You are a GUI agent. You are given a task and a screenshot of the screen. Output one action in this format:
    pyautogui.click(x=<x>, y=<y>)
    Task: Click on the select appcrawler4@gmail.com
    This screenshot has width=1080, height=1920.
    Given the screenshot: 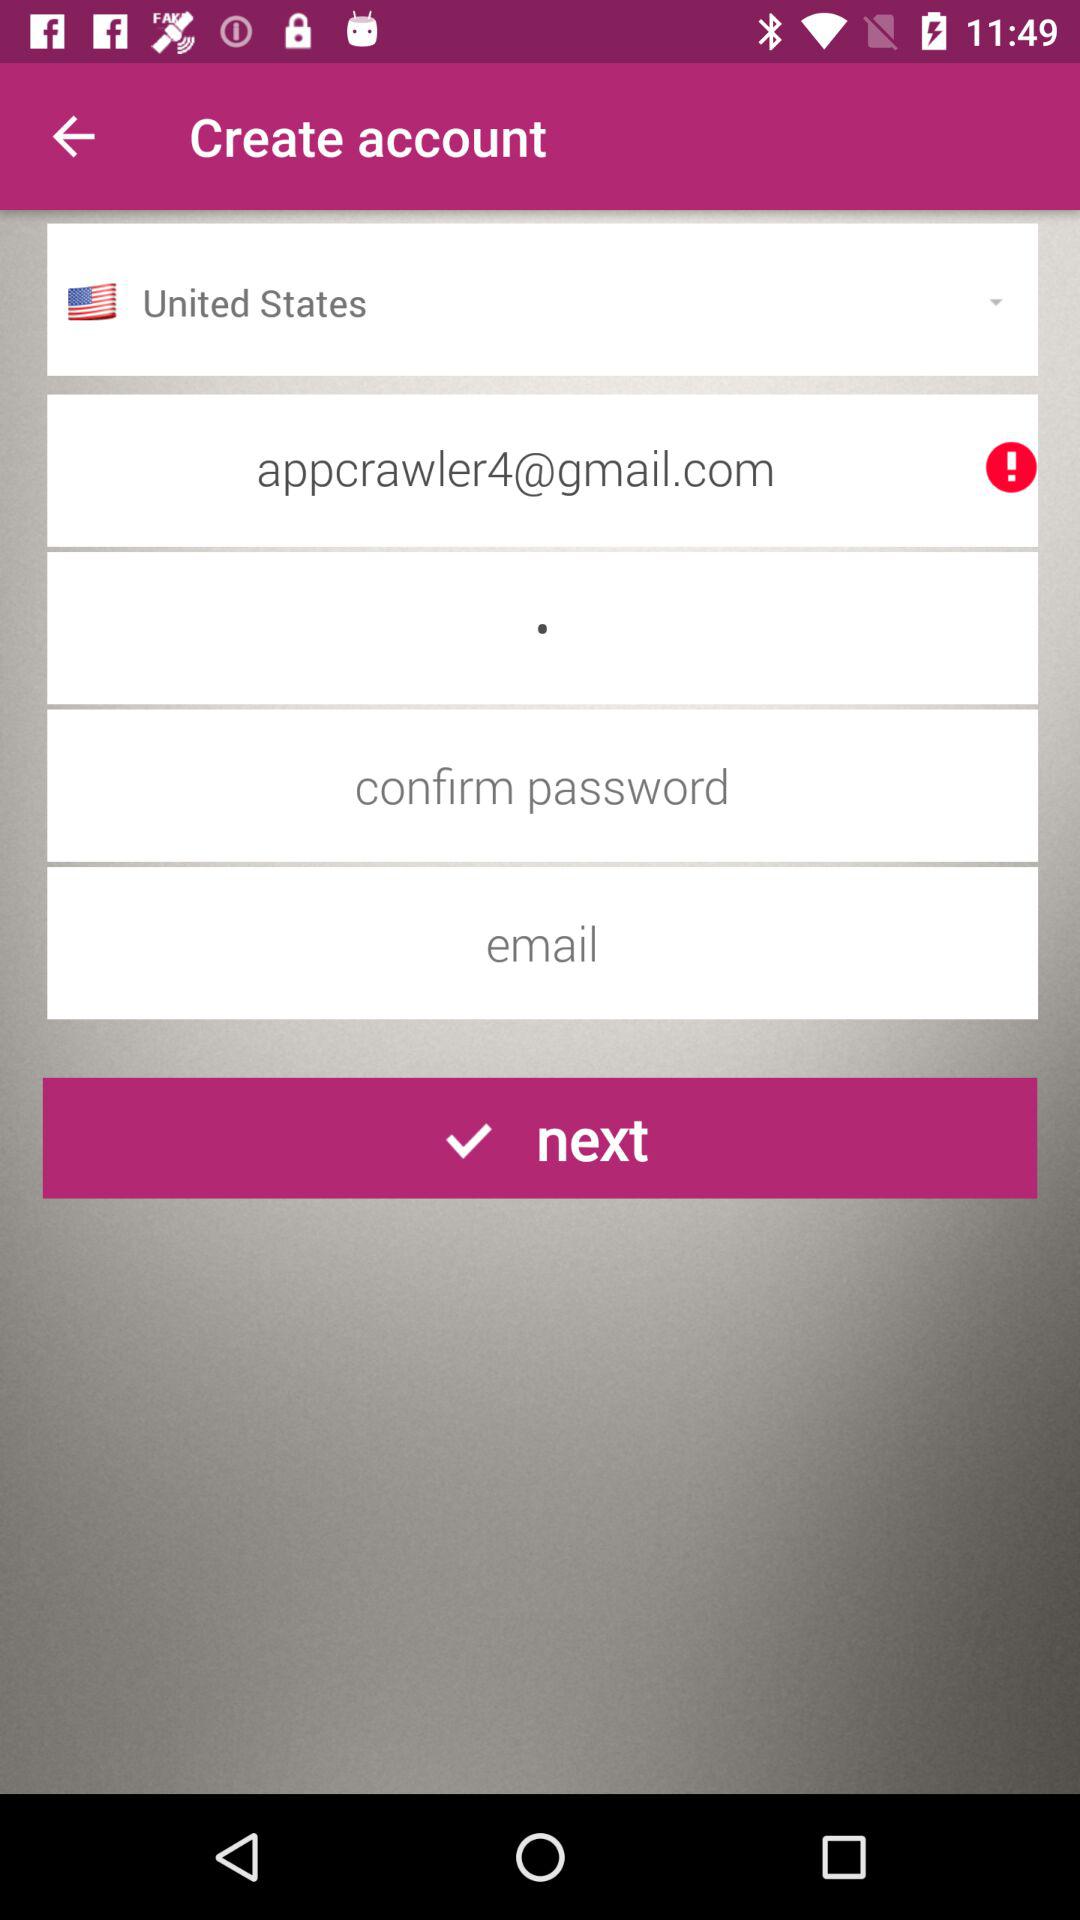 What is the action you would take?
    pyautogui.click(x=542, y=467)
    